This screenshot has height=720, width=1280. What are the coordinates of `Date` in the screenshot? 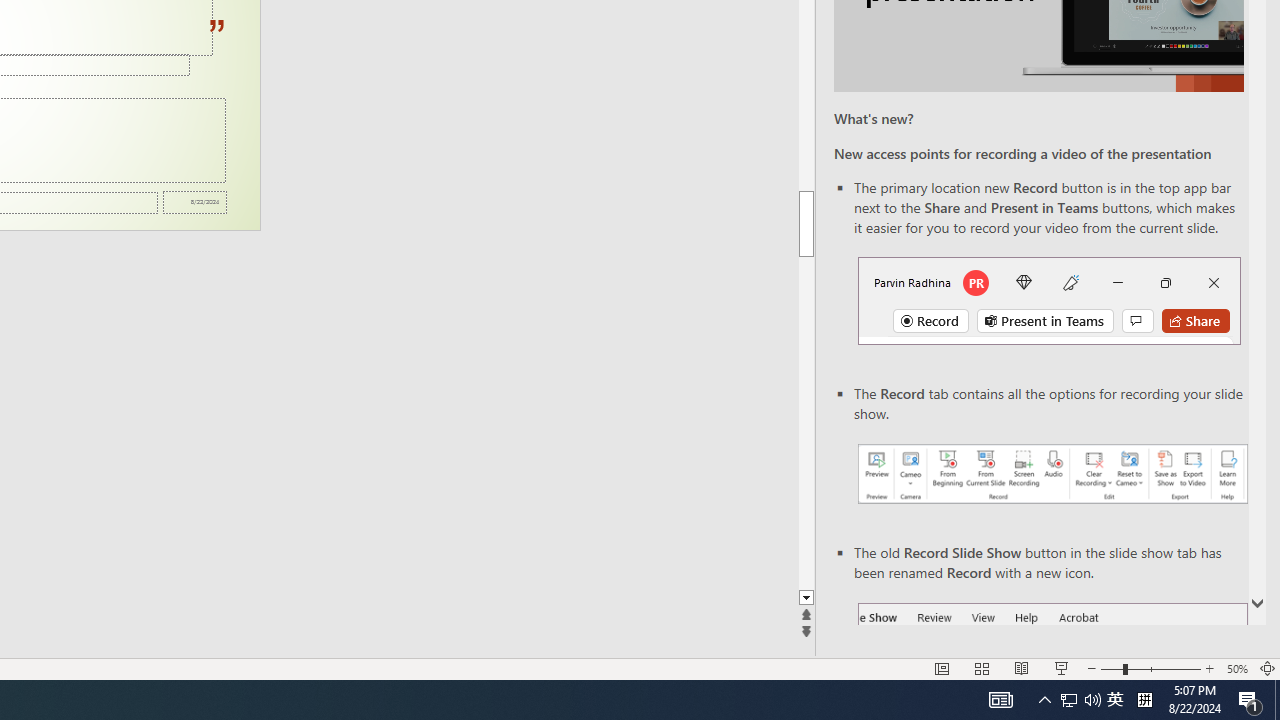 It's located at (194, 202).